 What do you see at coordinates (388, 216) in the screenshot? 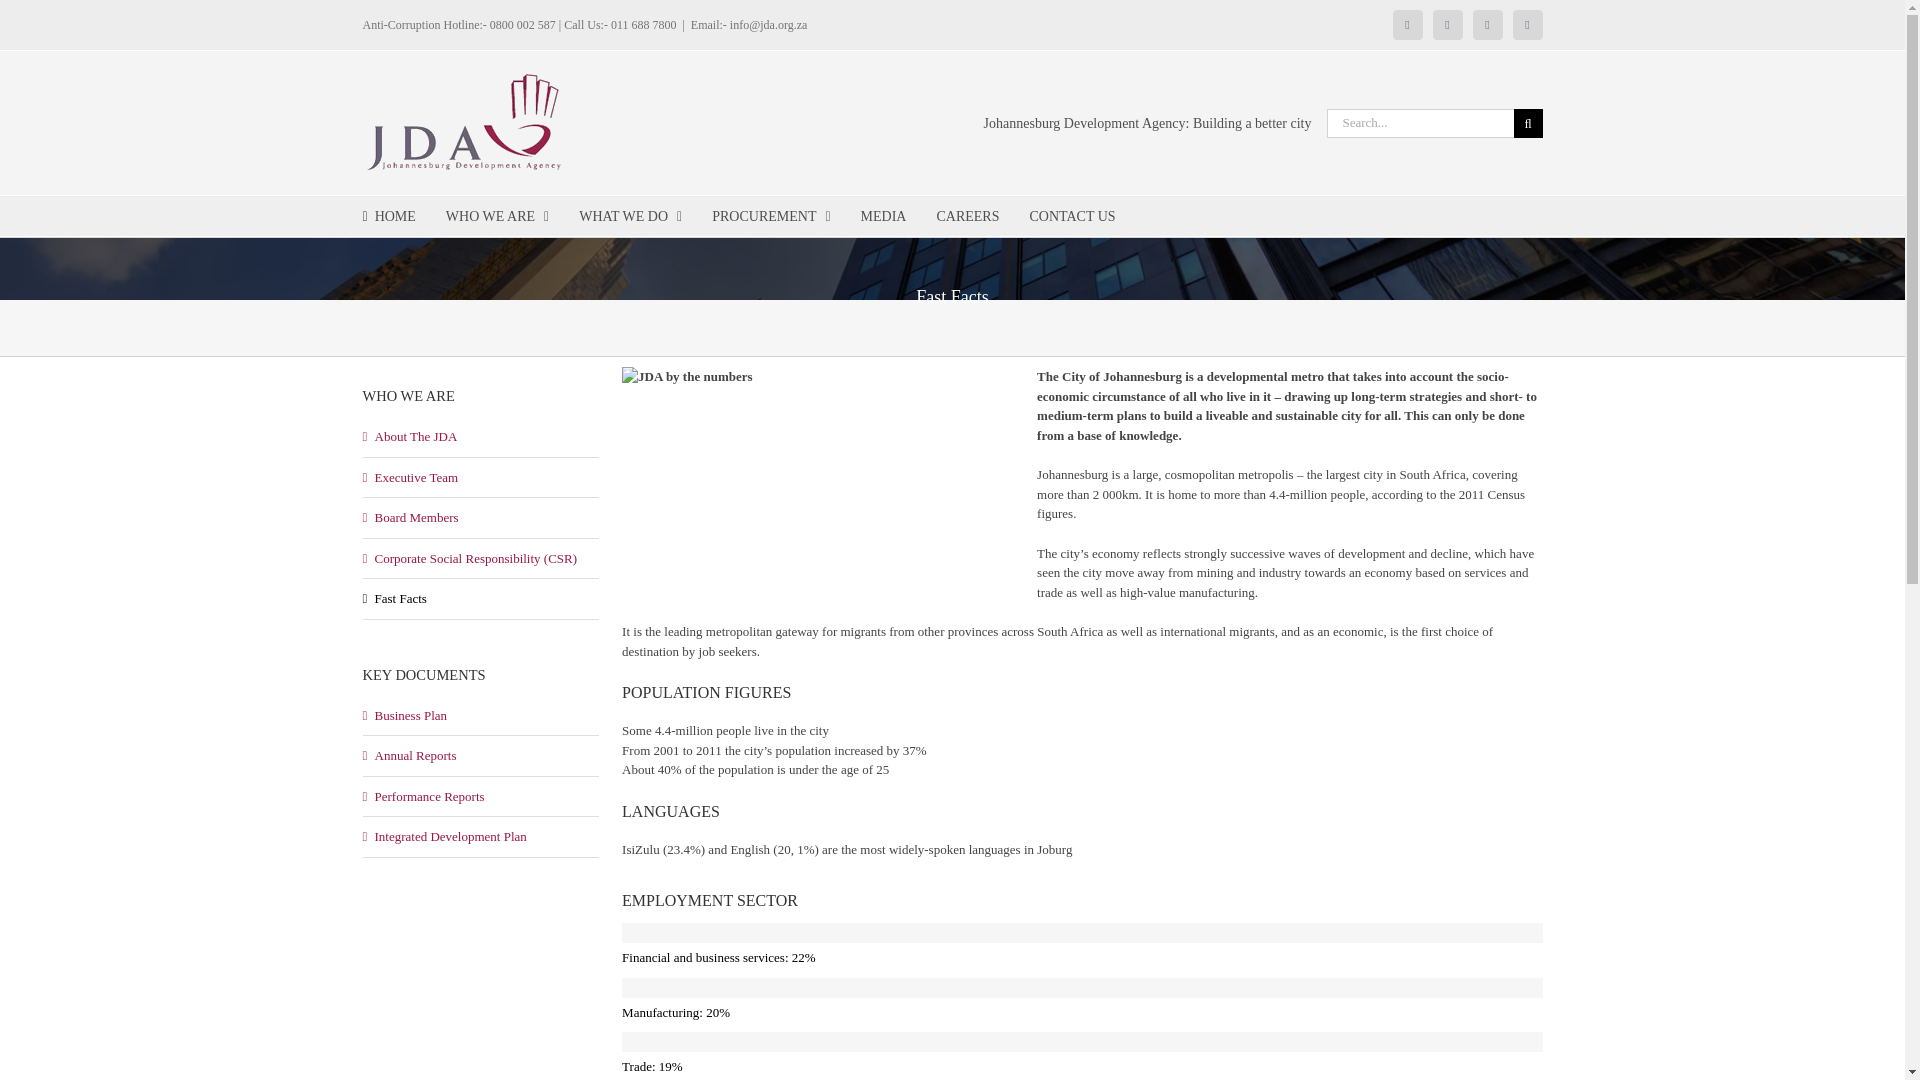
I see `HOME` at bounding box center [388, 216].